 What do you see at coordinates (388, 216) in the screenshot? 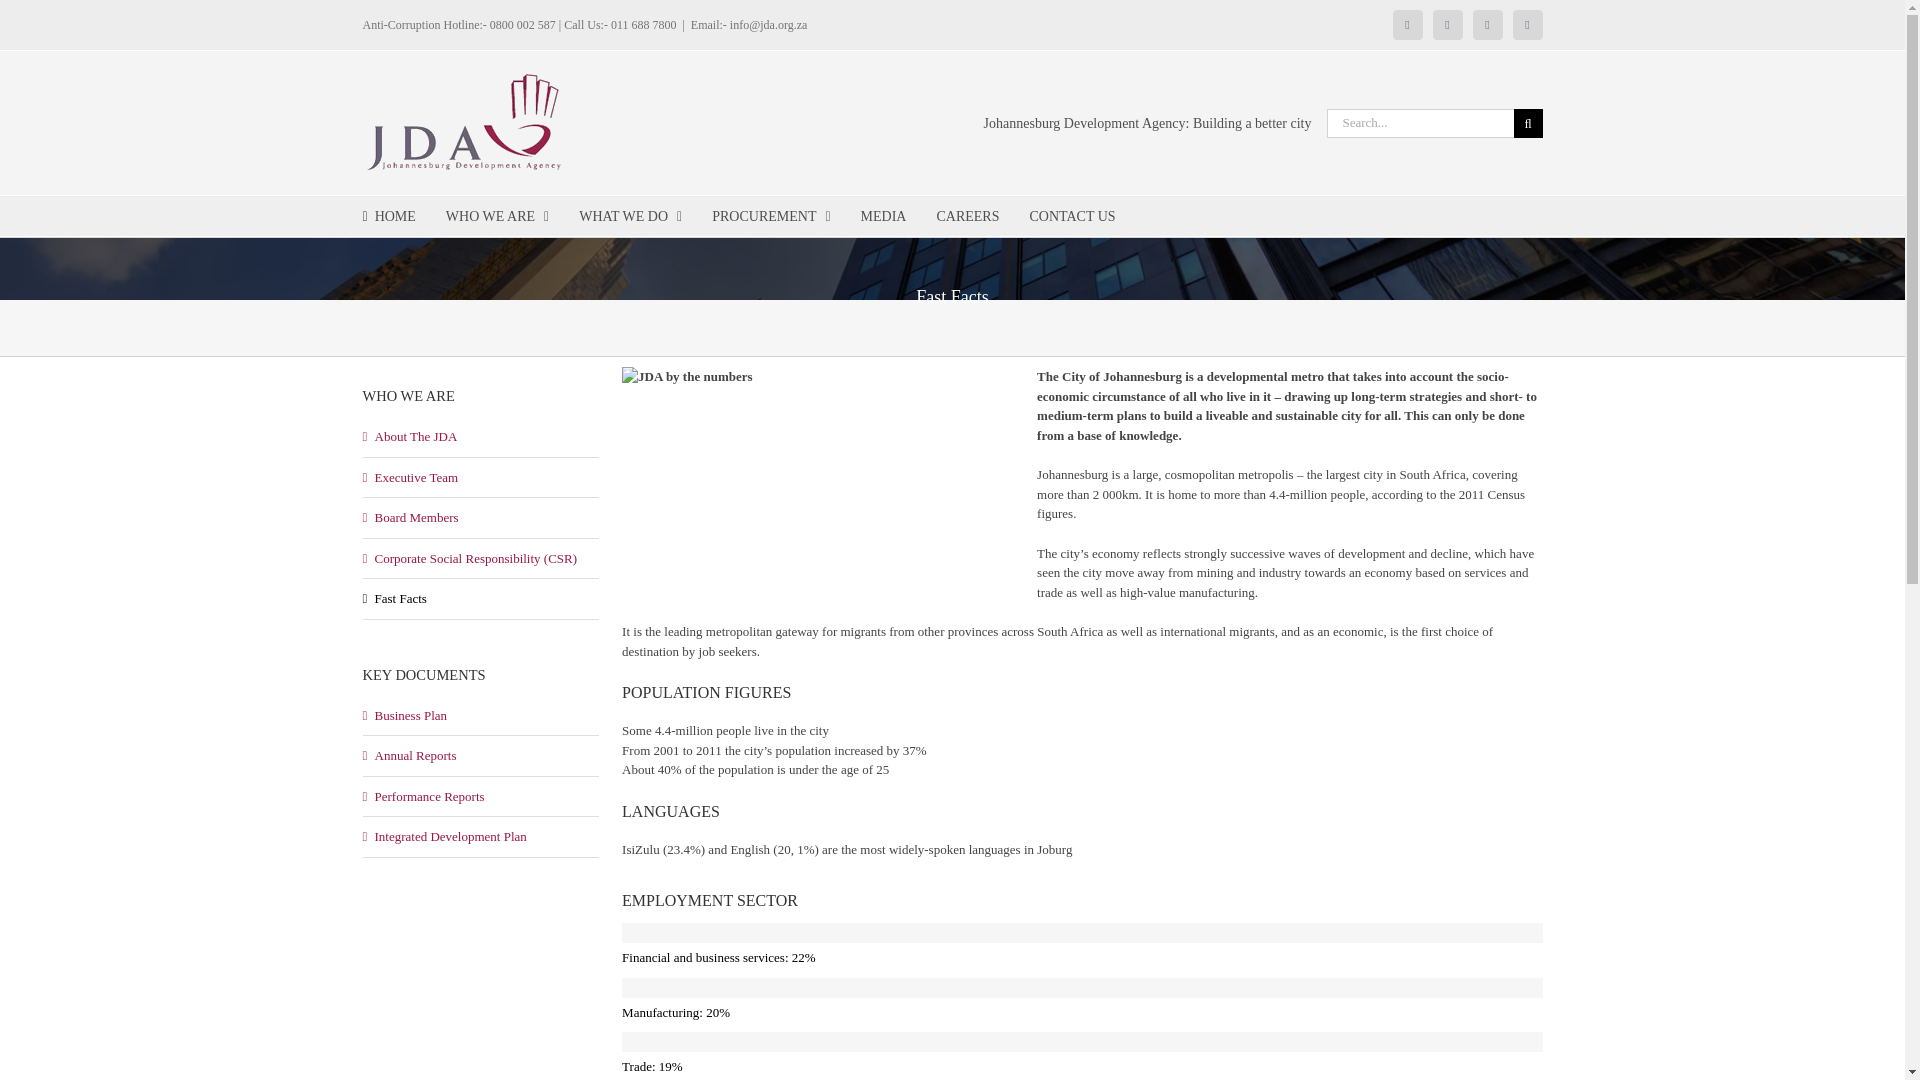
I see `HOME` at bounding box center [388, 216].